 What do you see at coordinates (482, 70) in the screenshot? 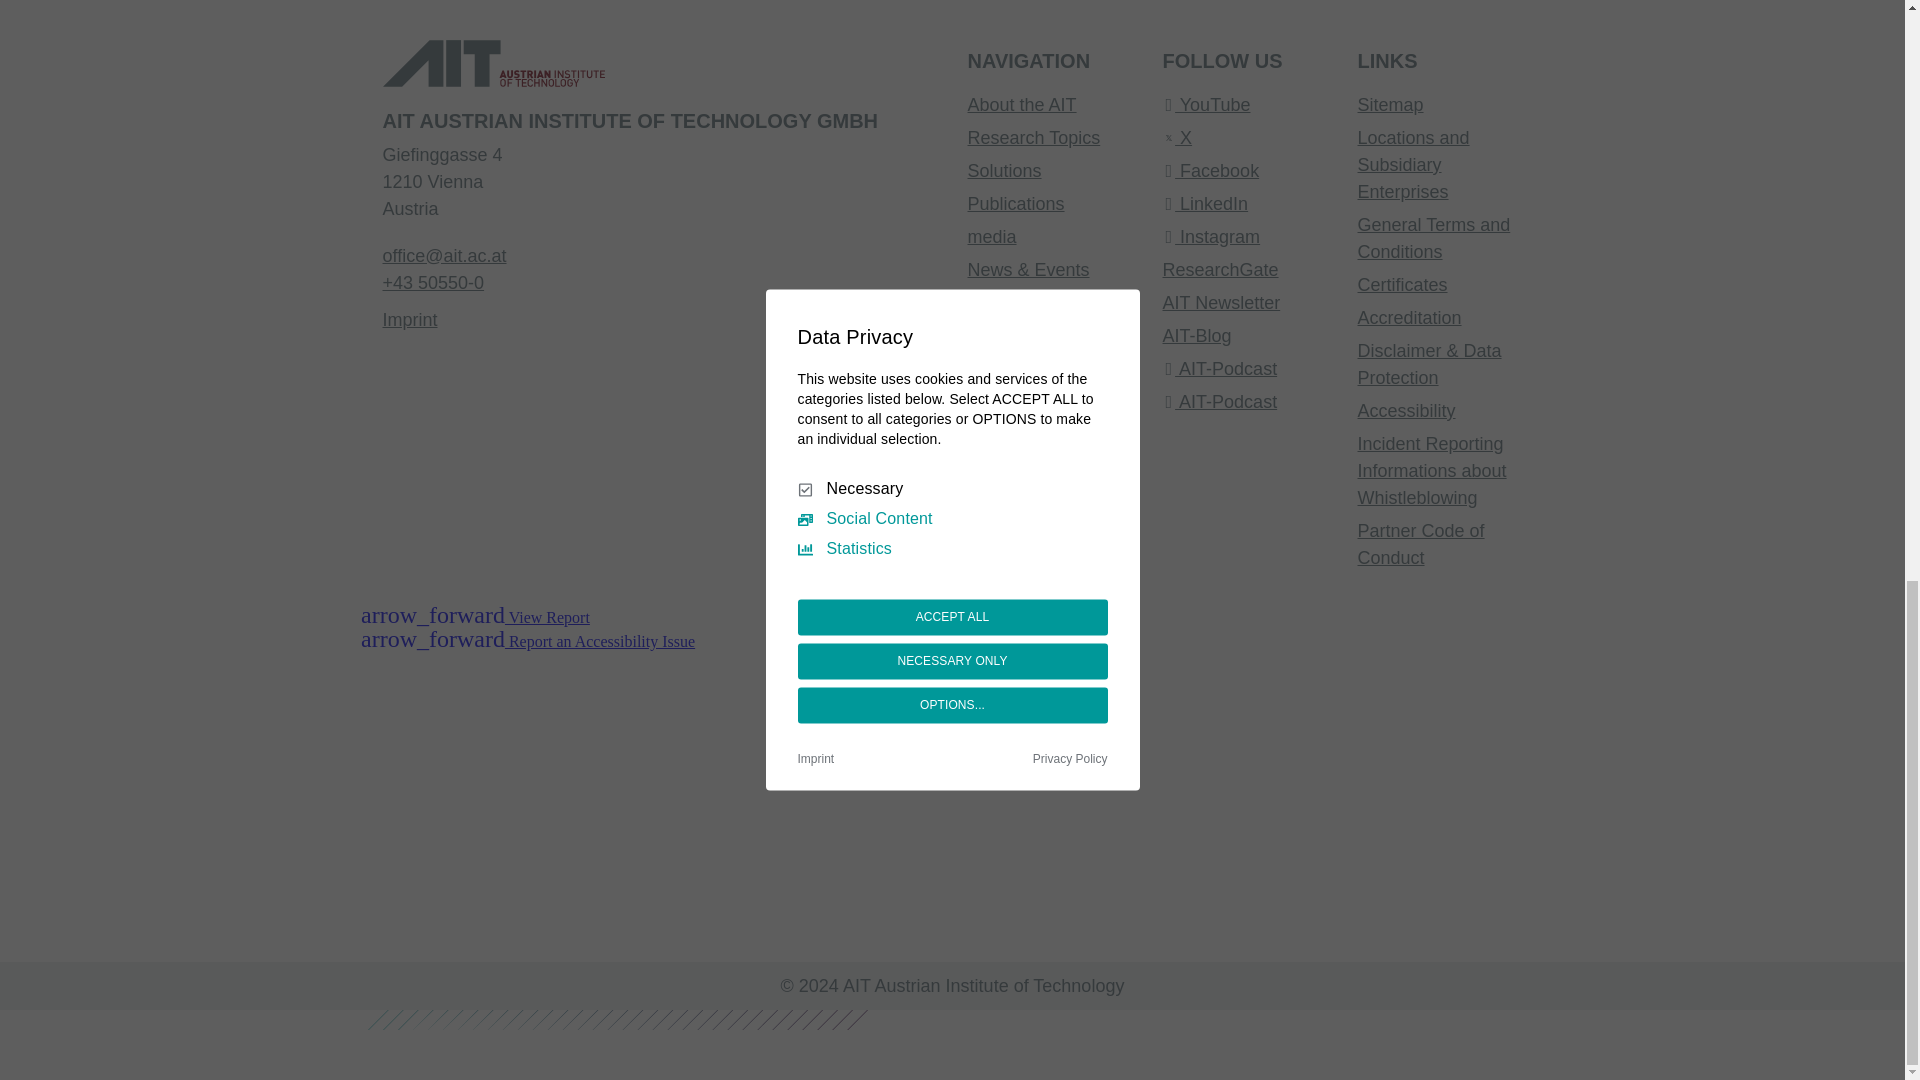
I see `AIT - Austrian Institute Of Technology` at bounding box center [482, 70].